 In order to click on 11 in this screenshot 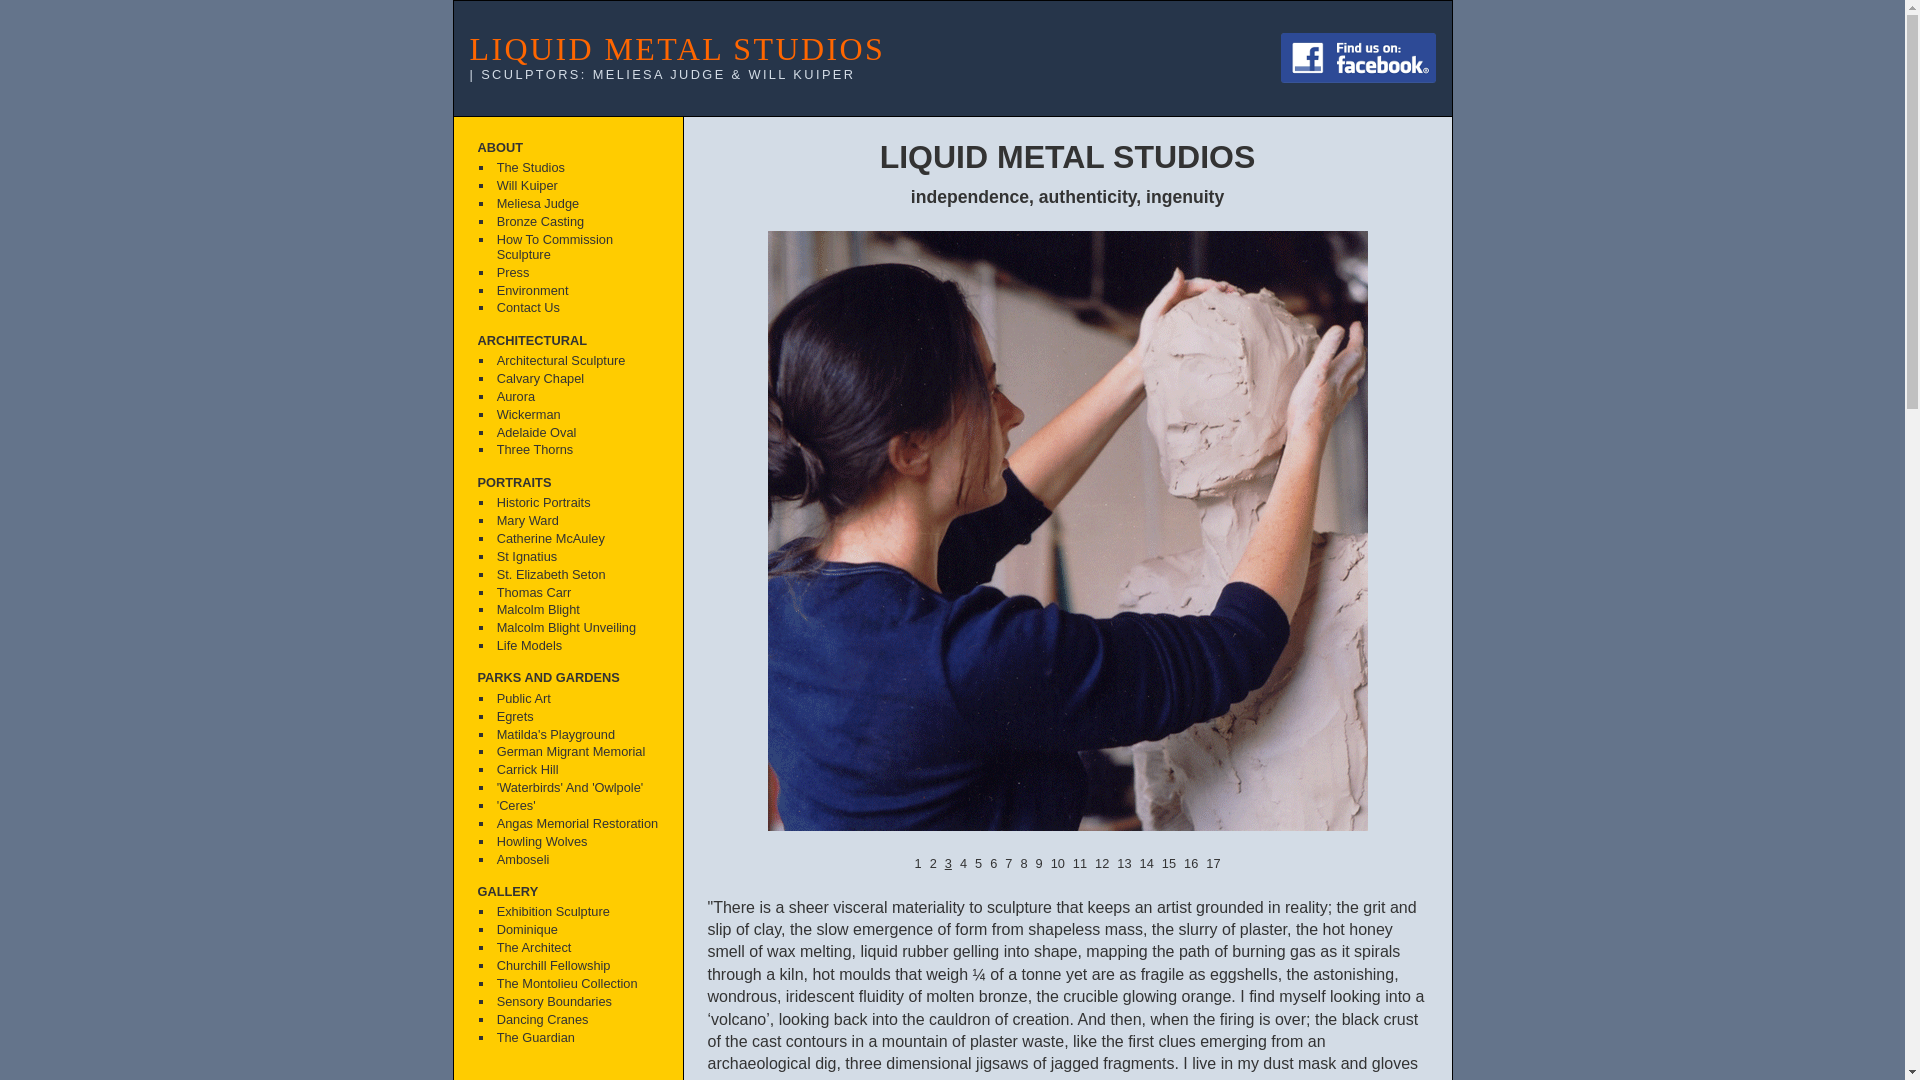, I will do `click(1080, 864)`.